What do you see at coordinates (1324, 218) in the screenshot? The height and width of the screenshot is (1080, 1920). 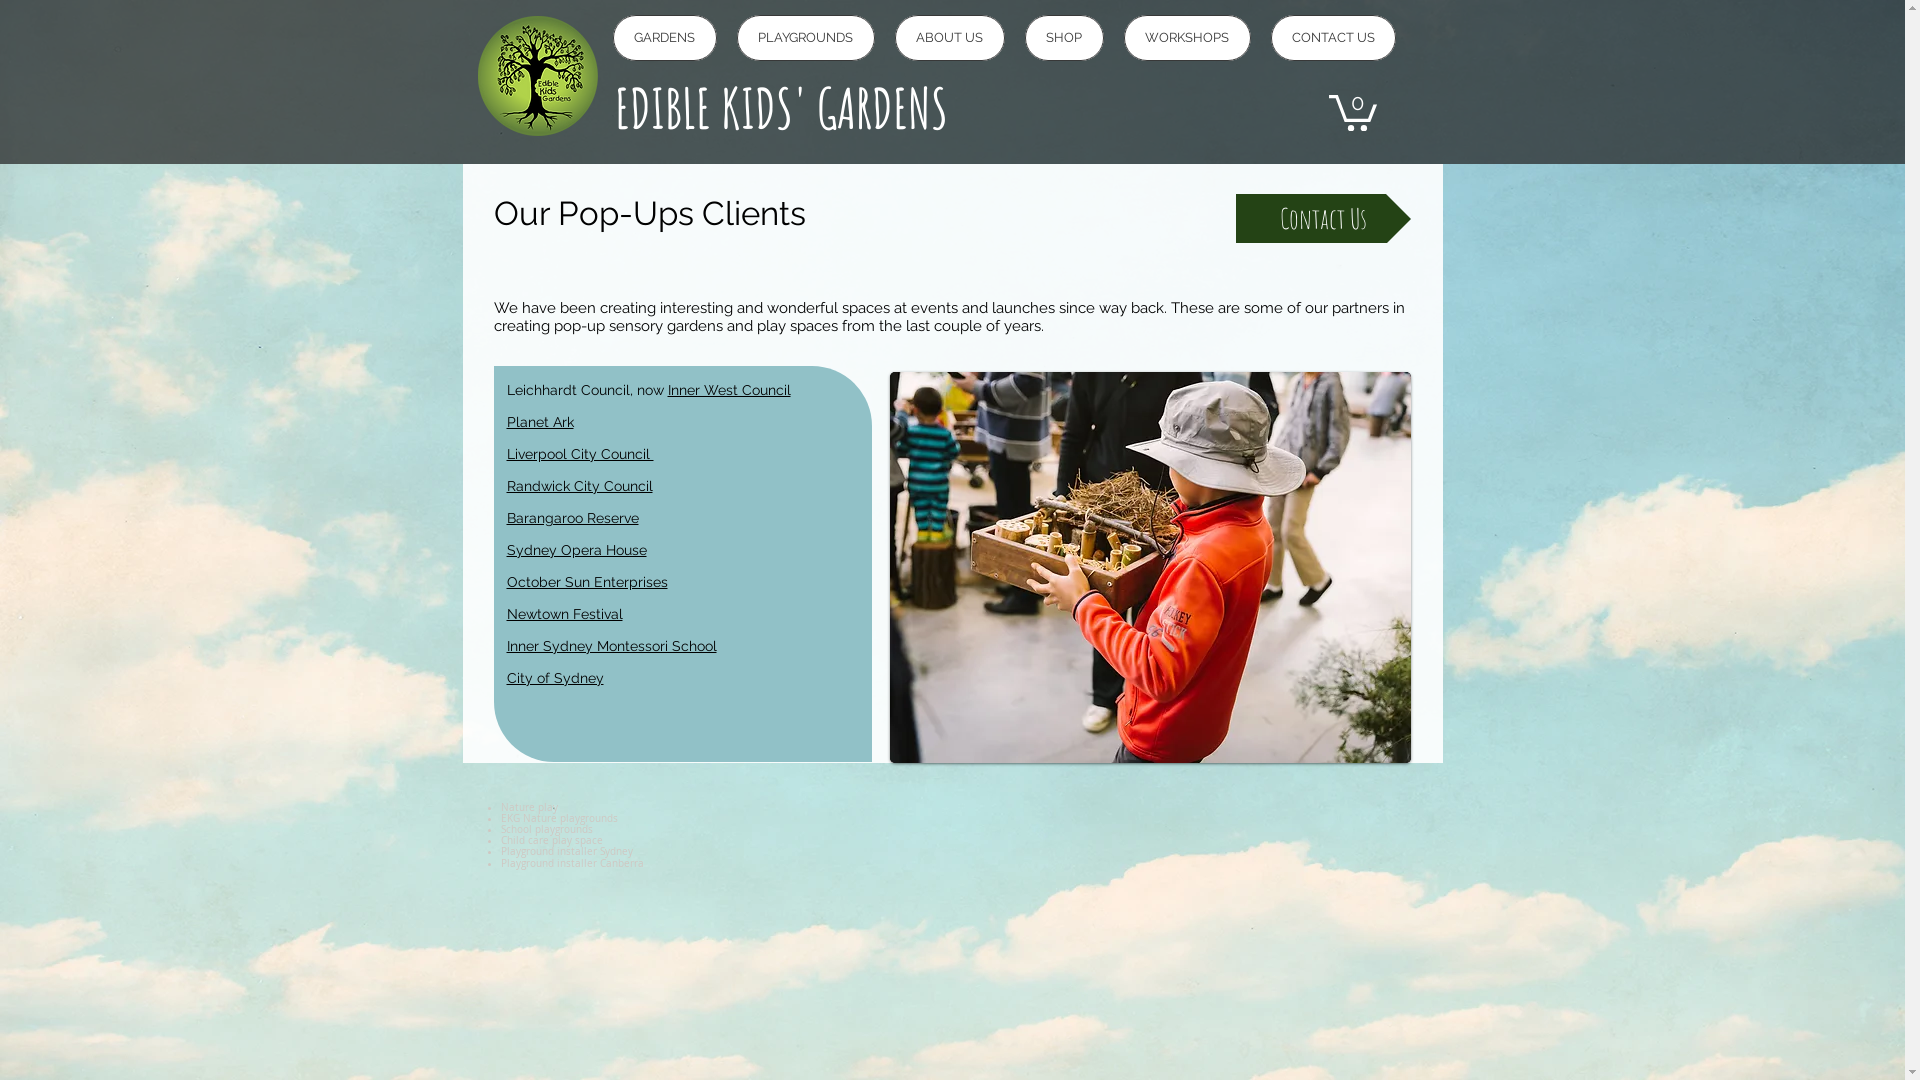 I see `Contact Us` at bounding box center [1324, 218].